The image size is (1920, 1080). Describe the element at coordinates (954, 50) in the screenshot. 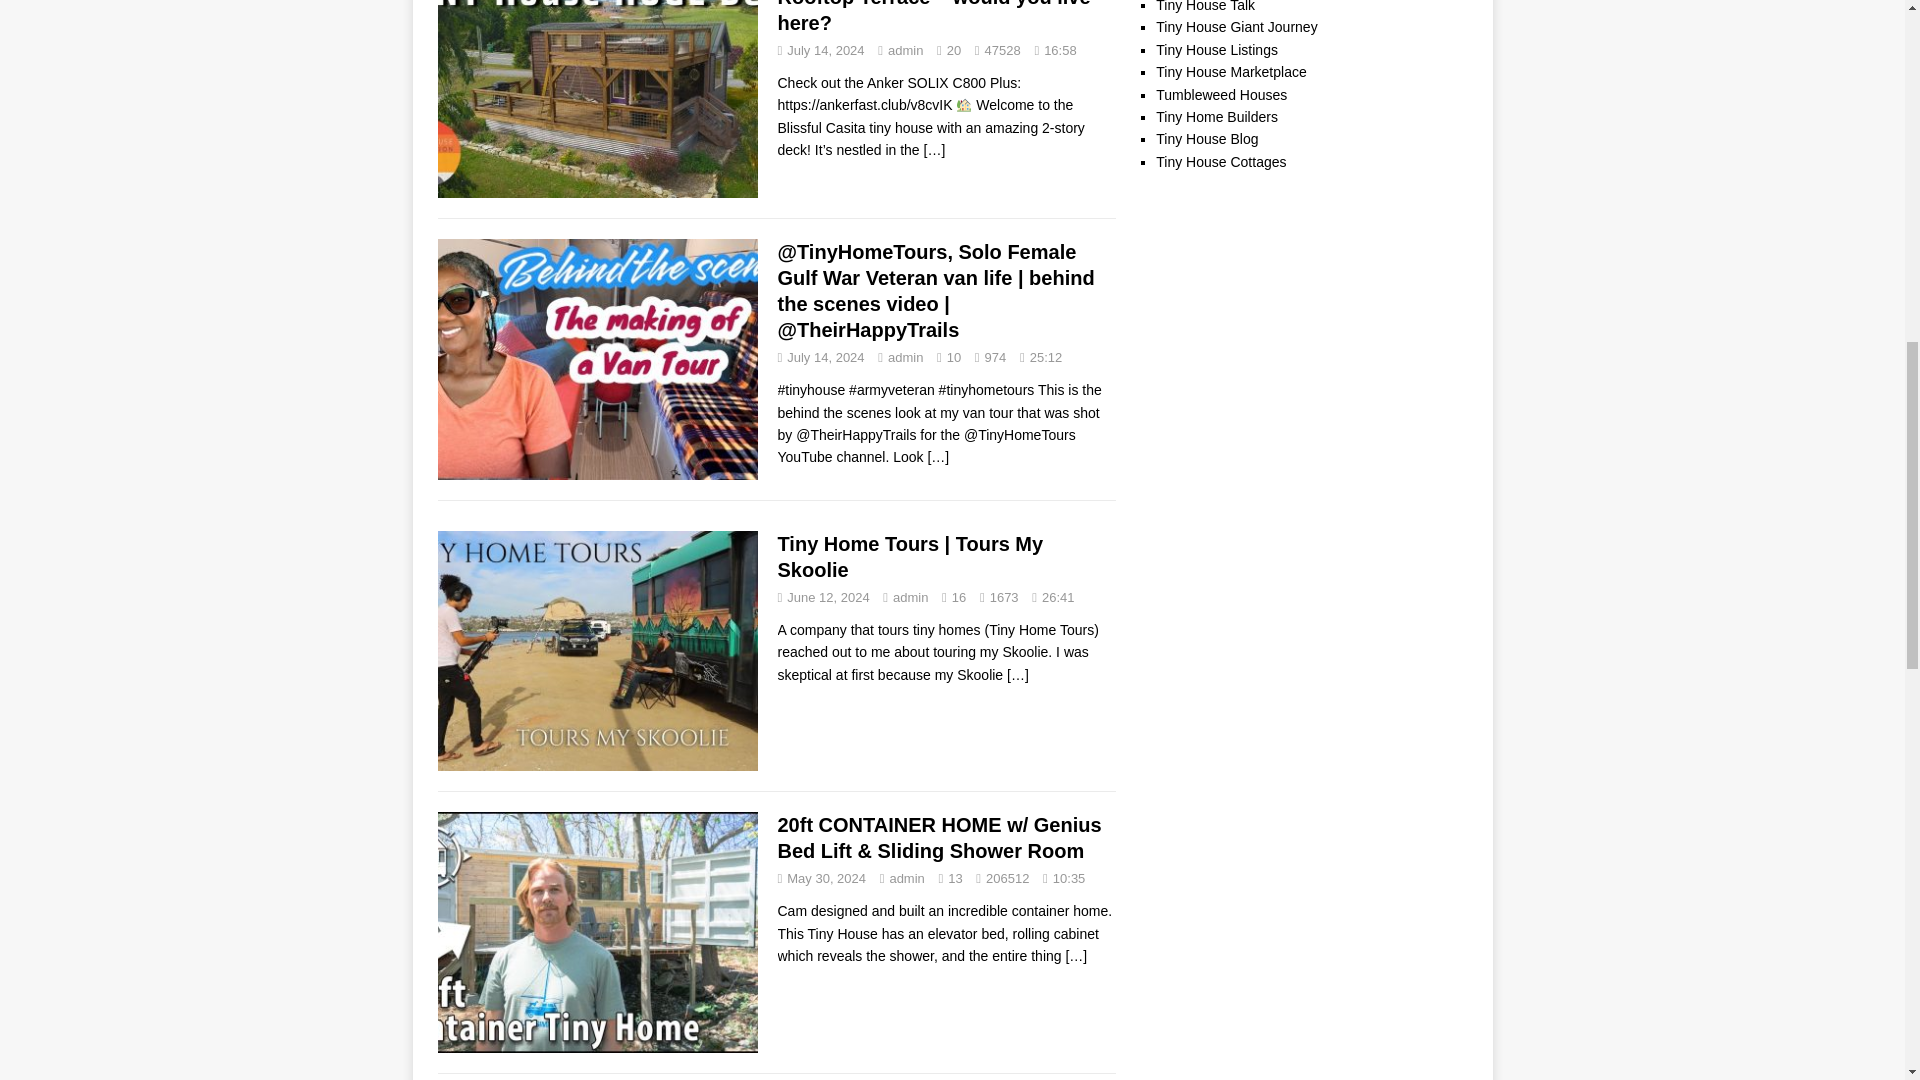

I see `20` at that location.